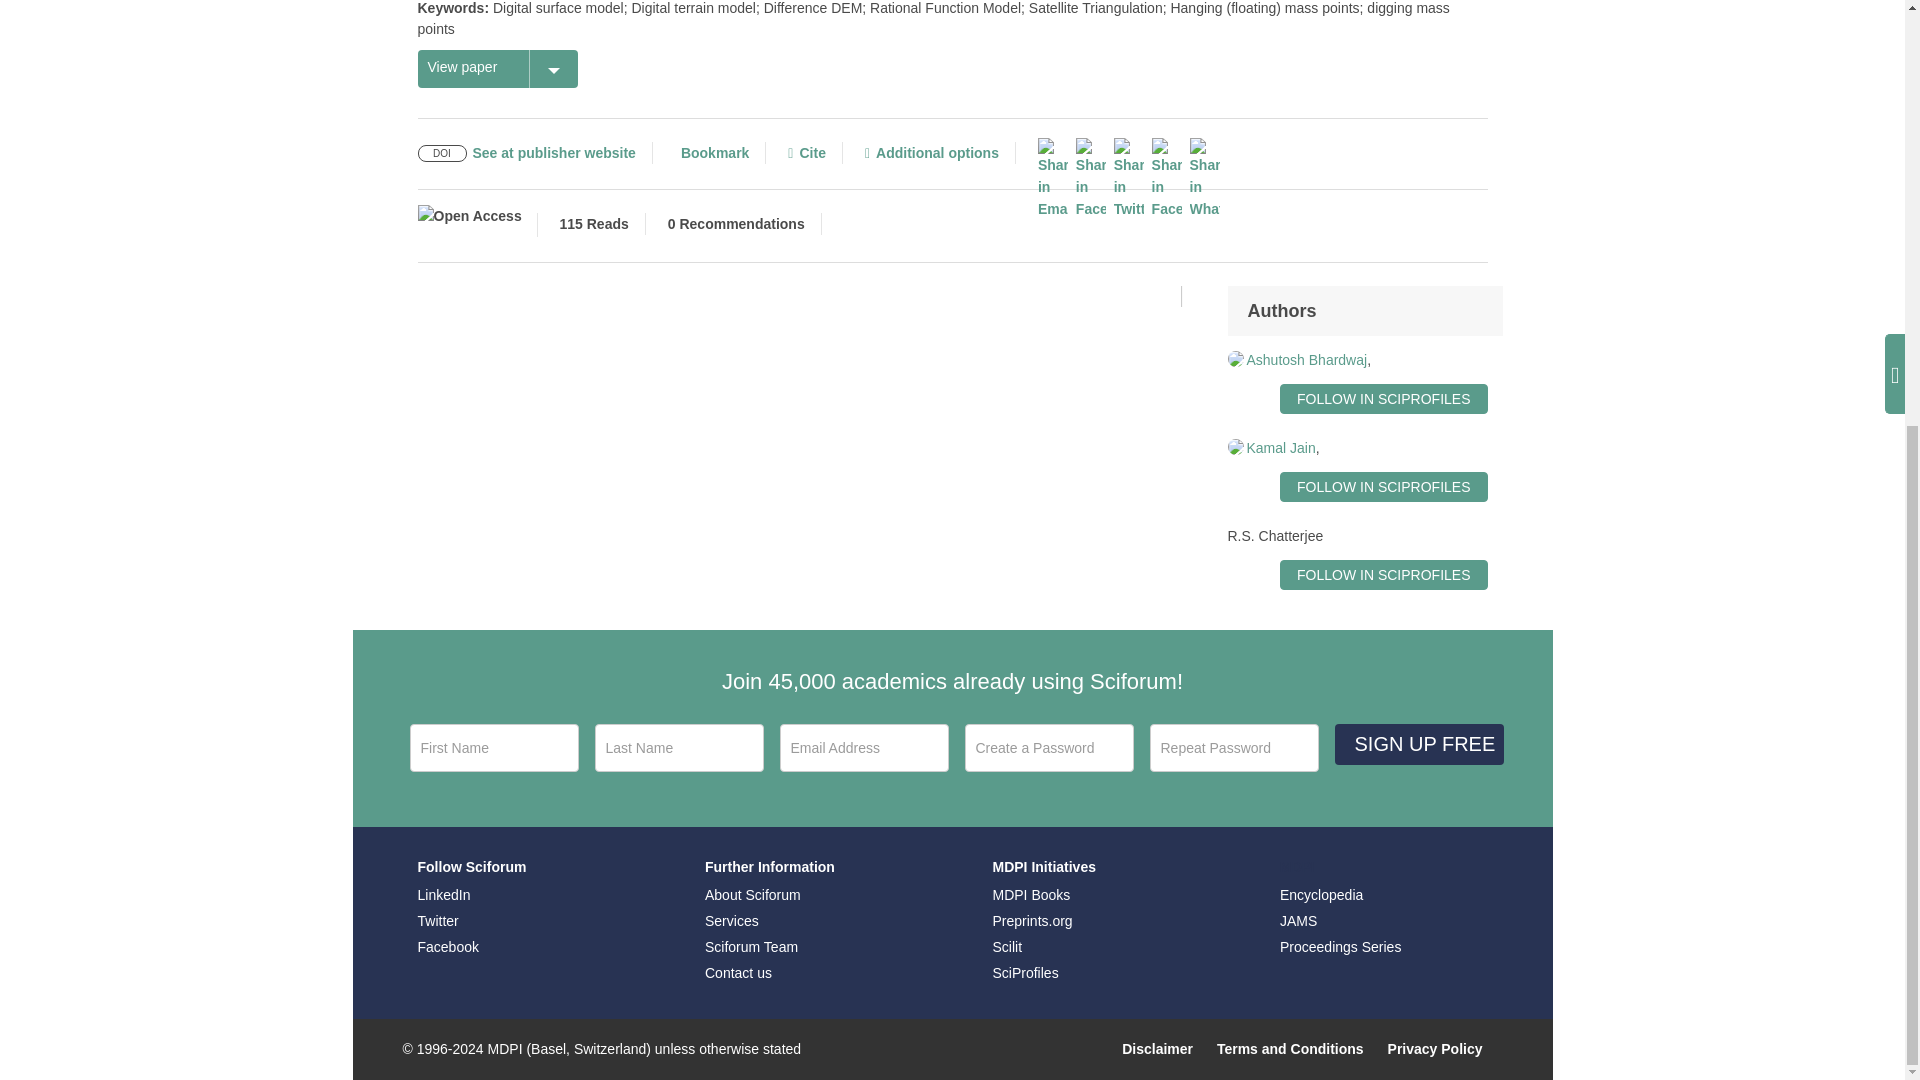 The width and height of the screenshot is (1920, 1080). I want to click on Last name, so click(678, 748).